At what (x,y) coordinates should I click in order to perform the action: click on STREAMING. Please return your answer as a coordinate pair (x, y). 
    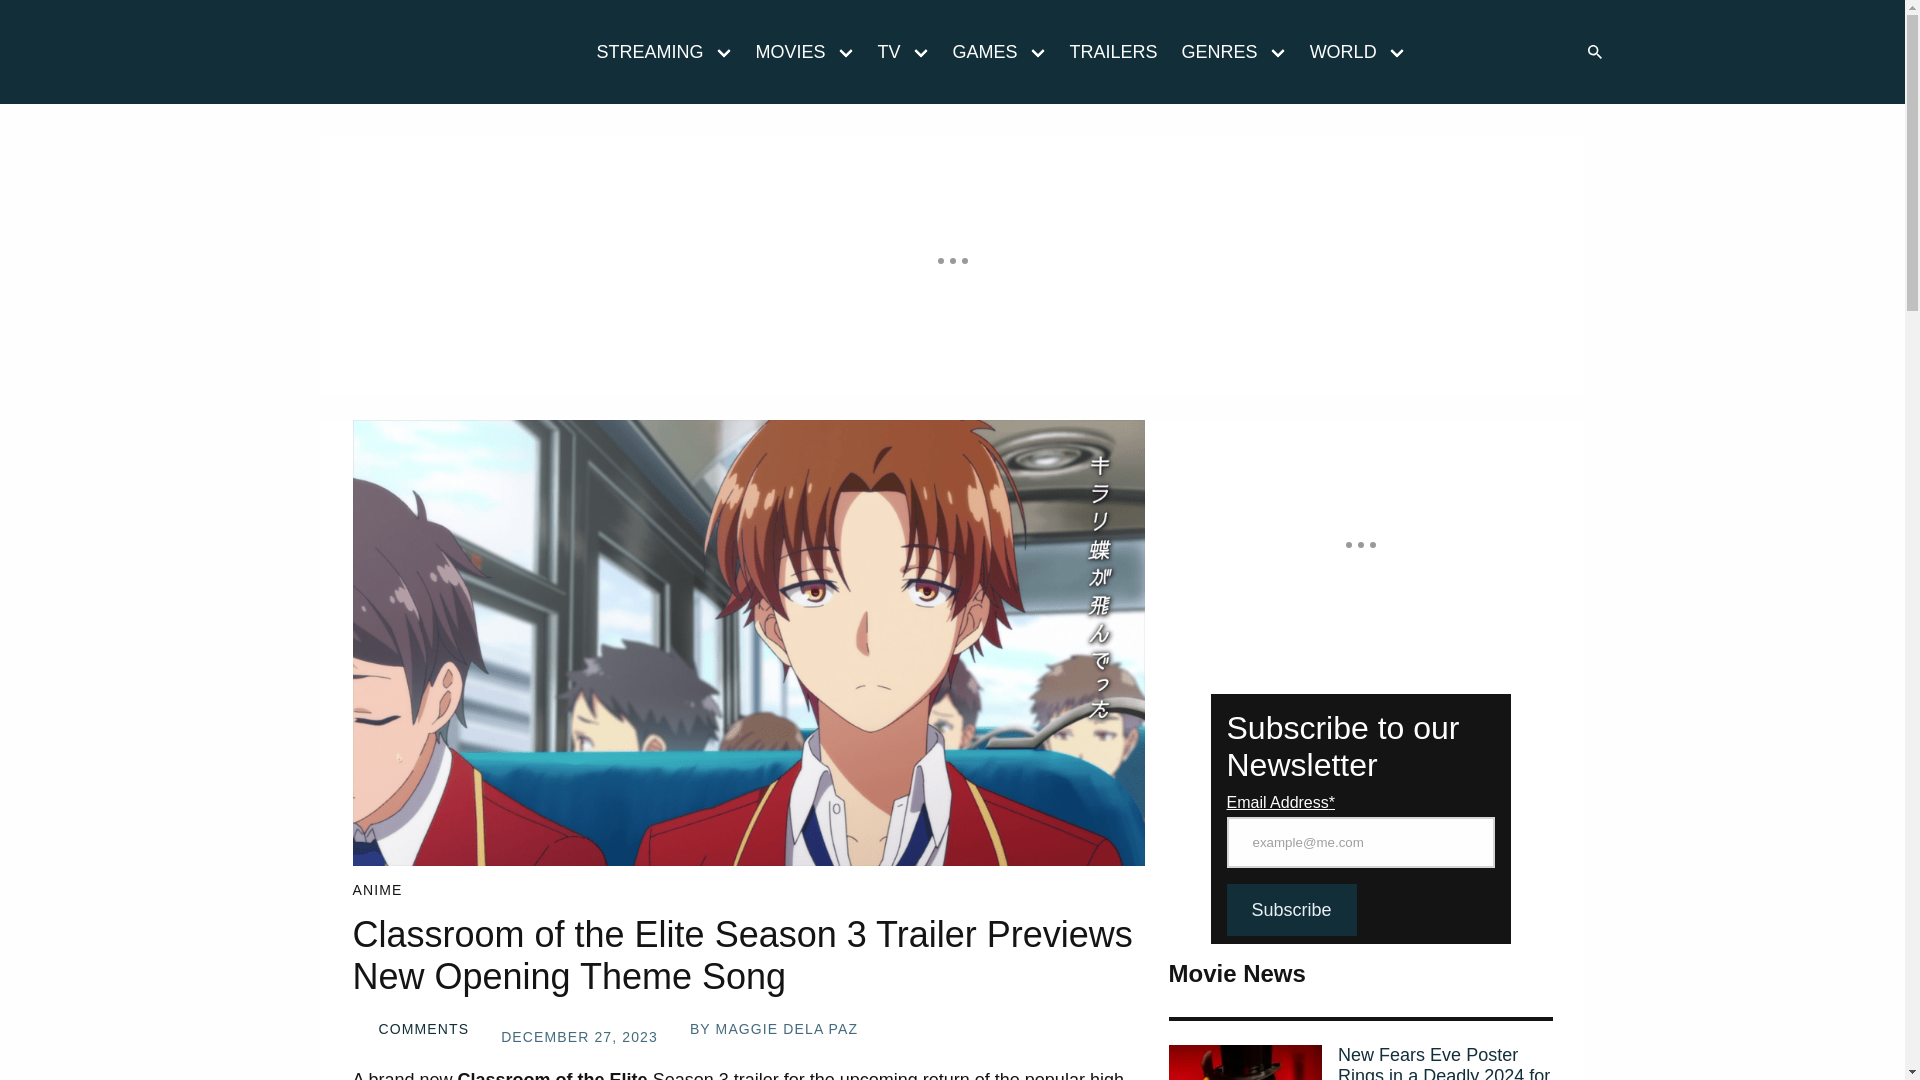
    Looking at the image, I should click on (642, 52).